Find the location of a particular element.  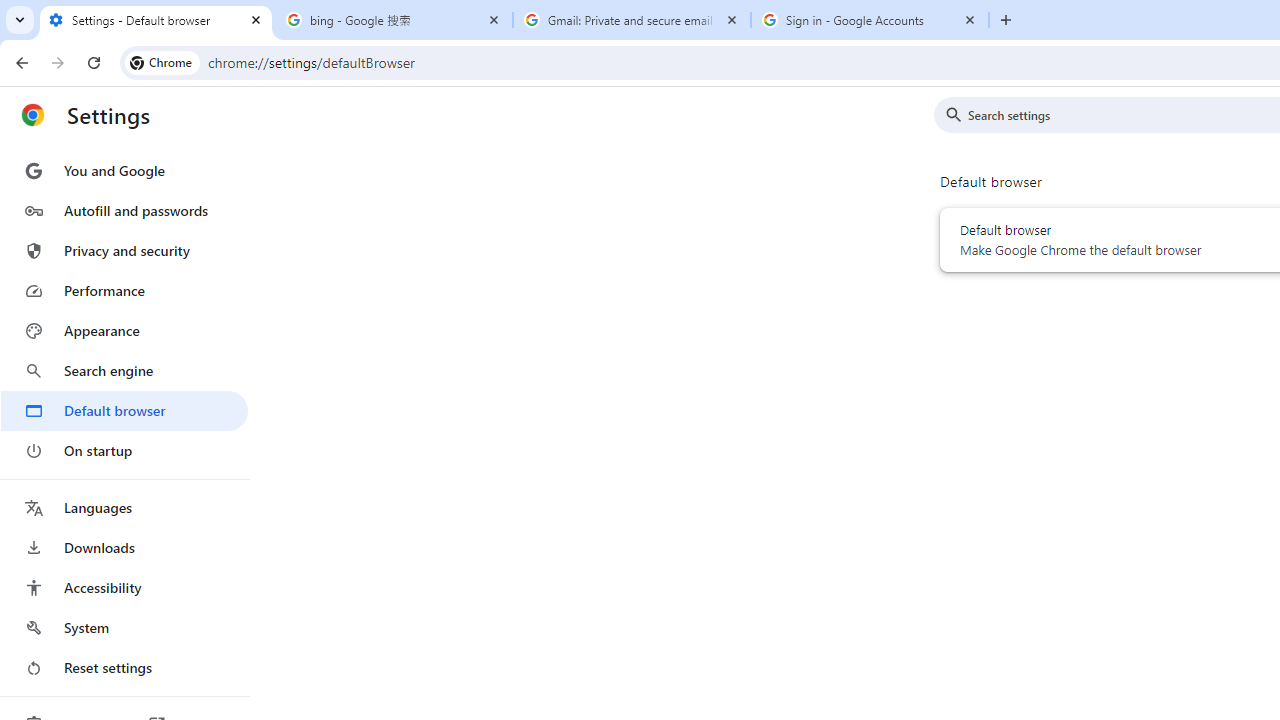

Accessibility is located at coordinates (124, 588).